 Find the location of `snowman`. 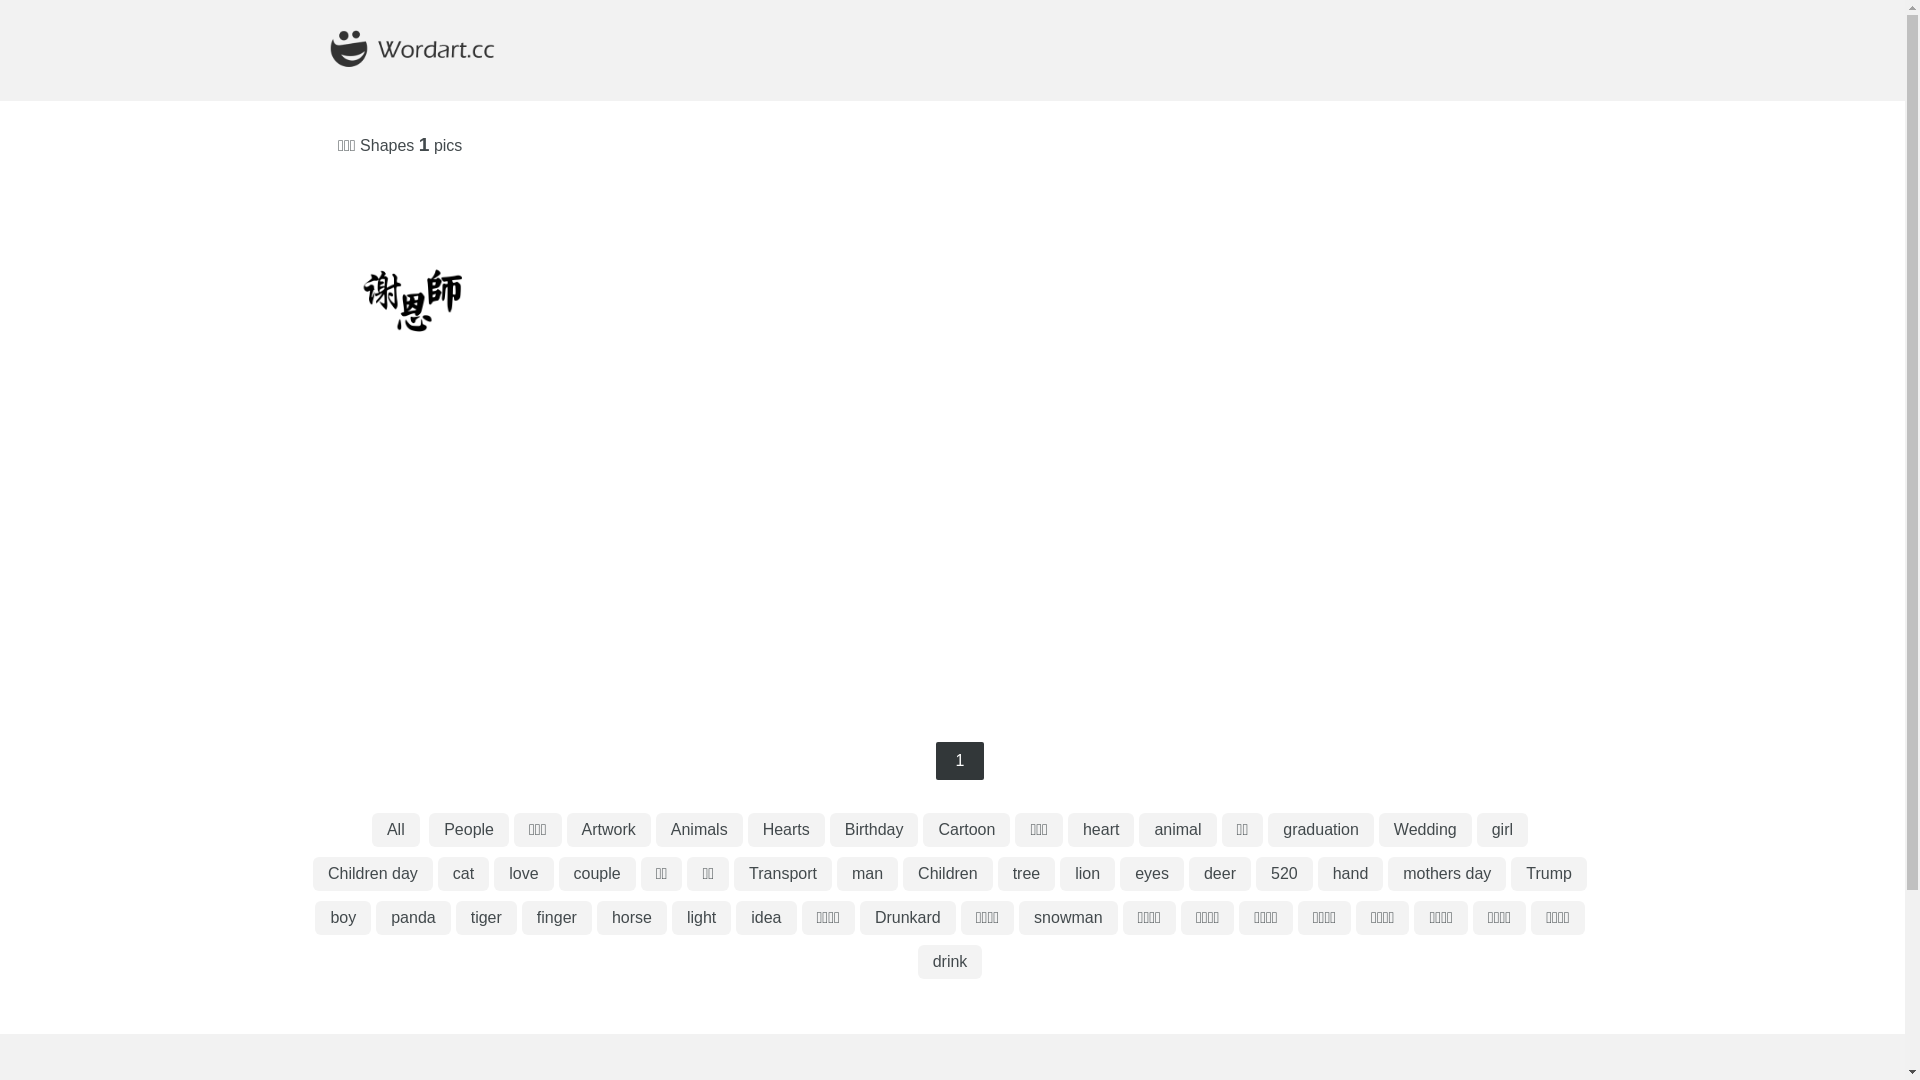

snowman is located at coordinates (1068, 918).